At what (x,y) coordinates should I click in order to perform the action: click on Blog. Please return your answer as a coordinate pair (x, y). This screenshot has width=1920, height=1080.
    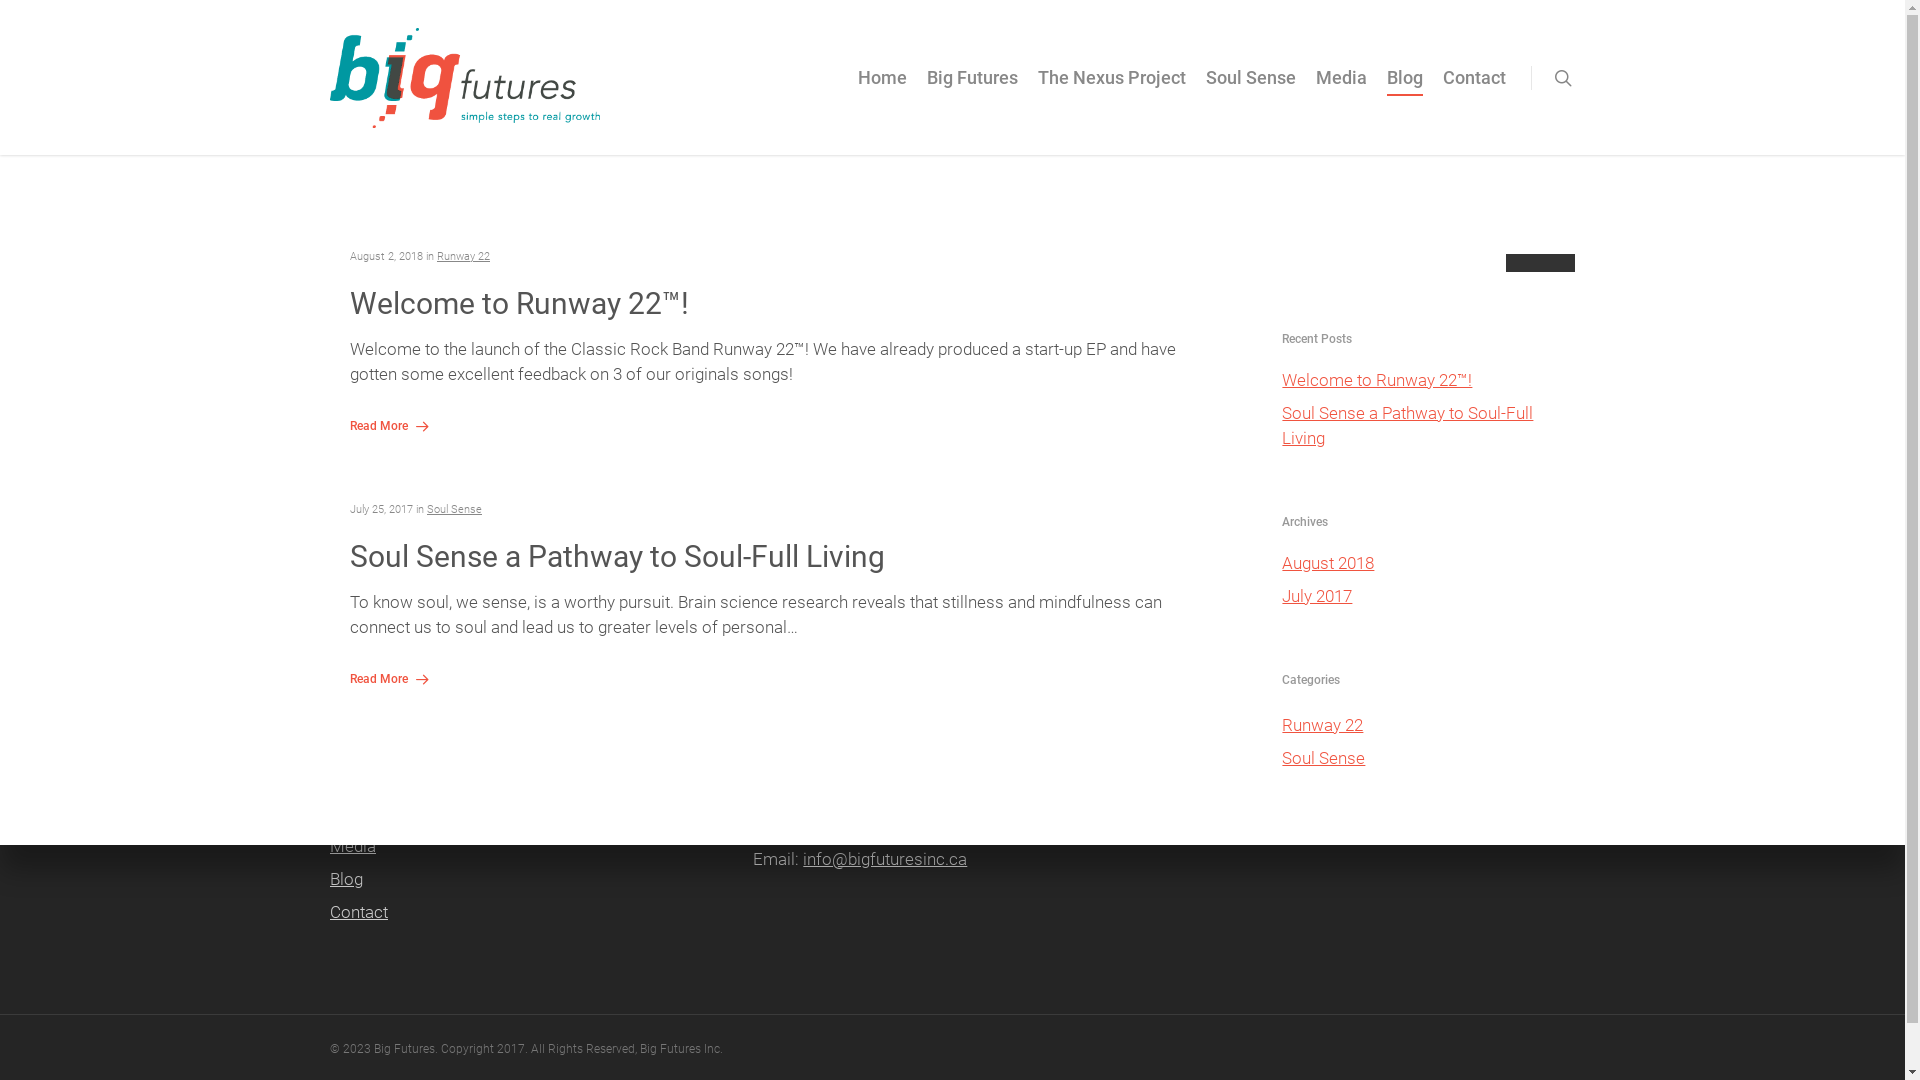
    Looking at the image, I should click on (1405, 92).